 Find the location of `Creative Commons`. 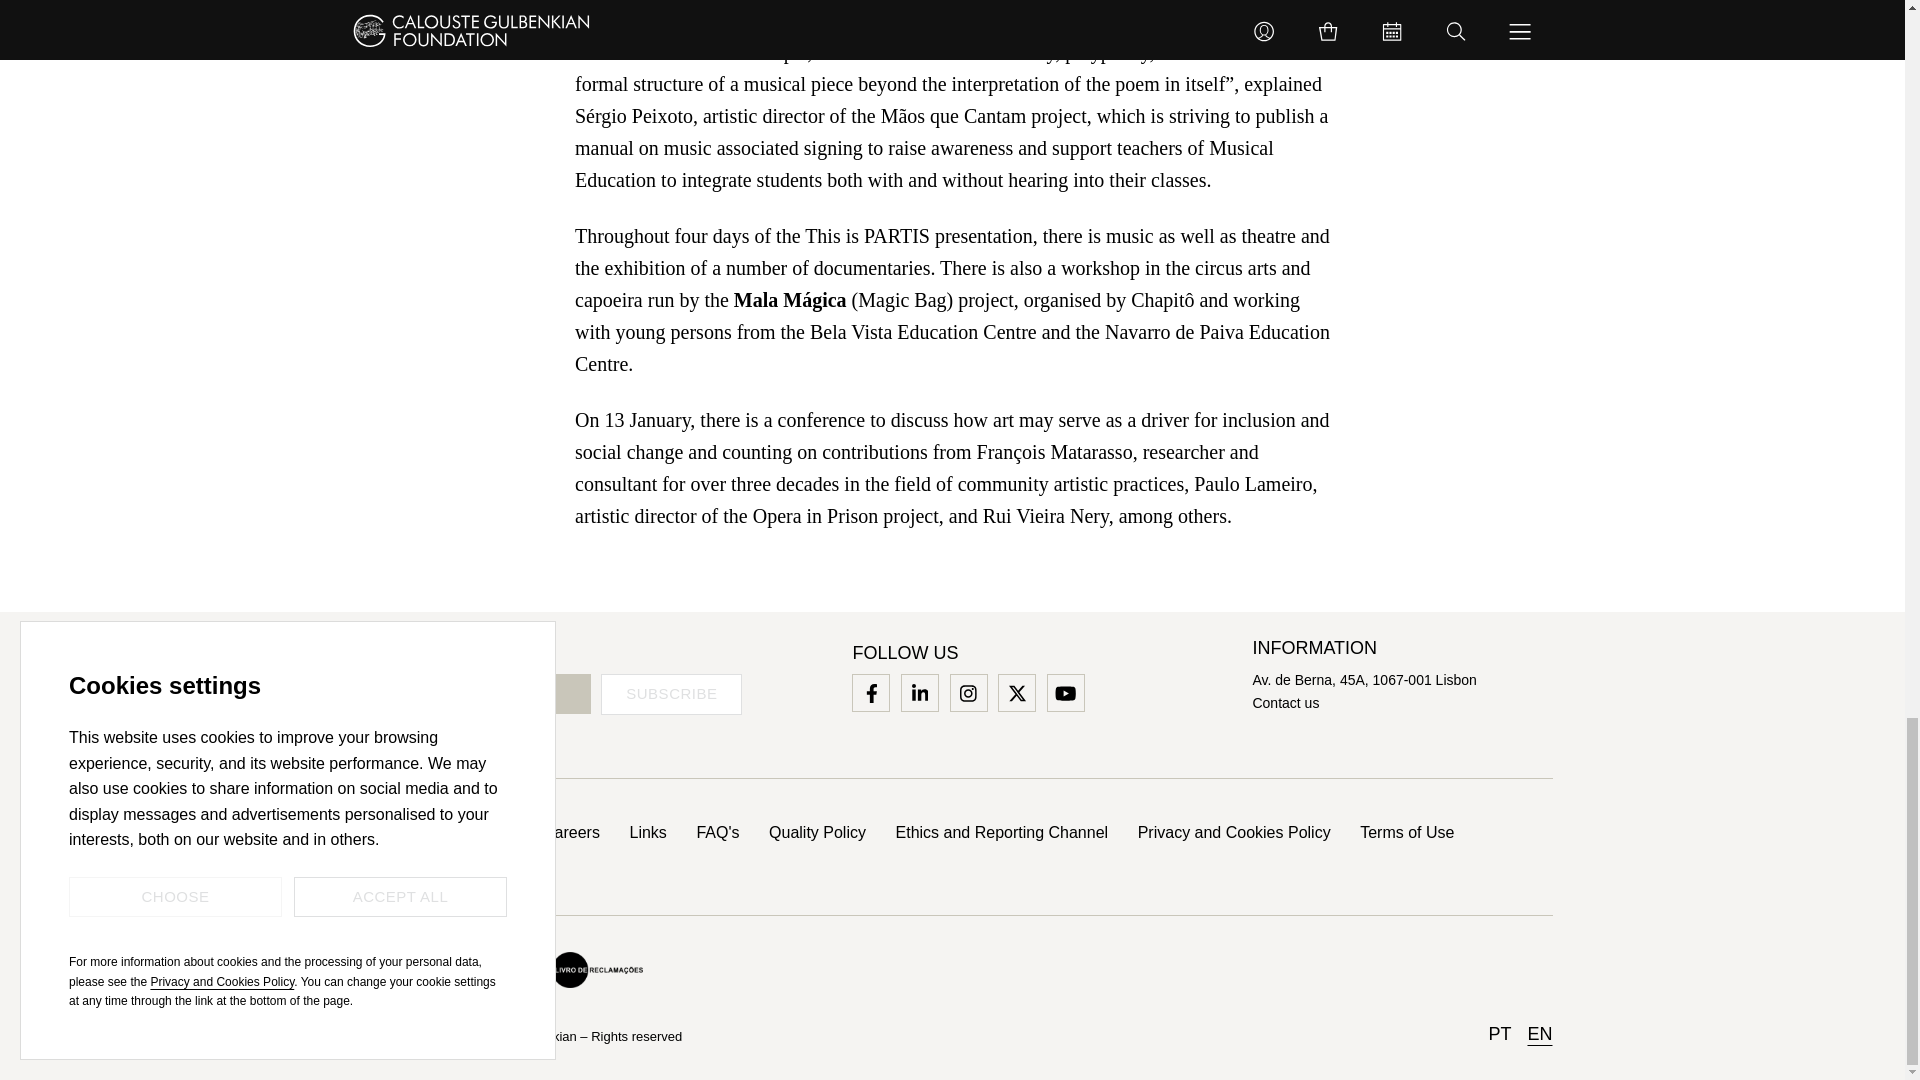

Creative Commons is located at coordinates (406, 969).